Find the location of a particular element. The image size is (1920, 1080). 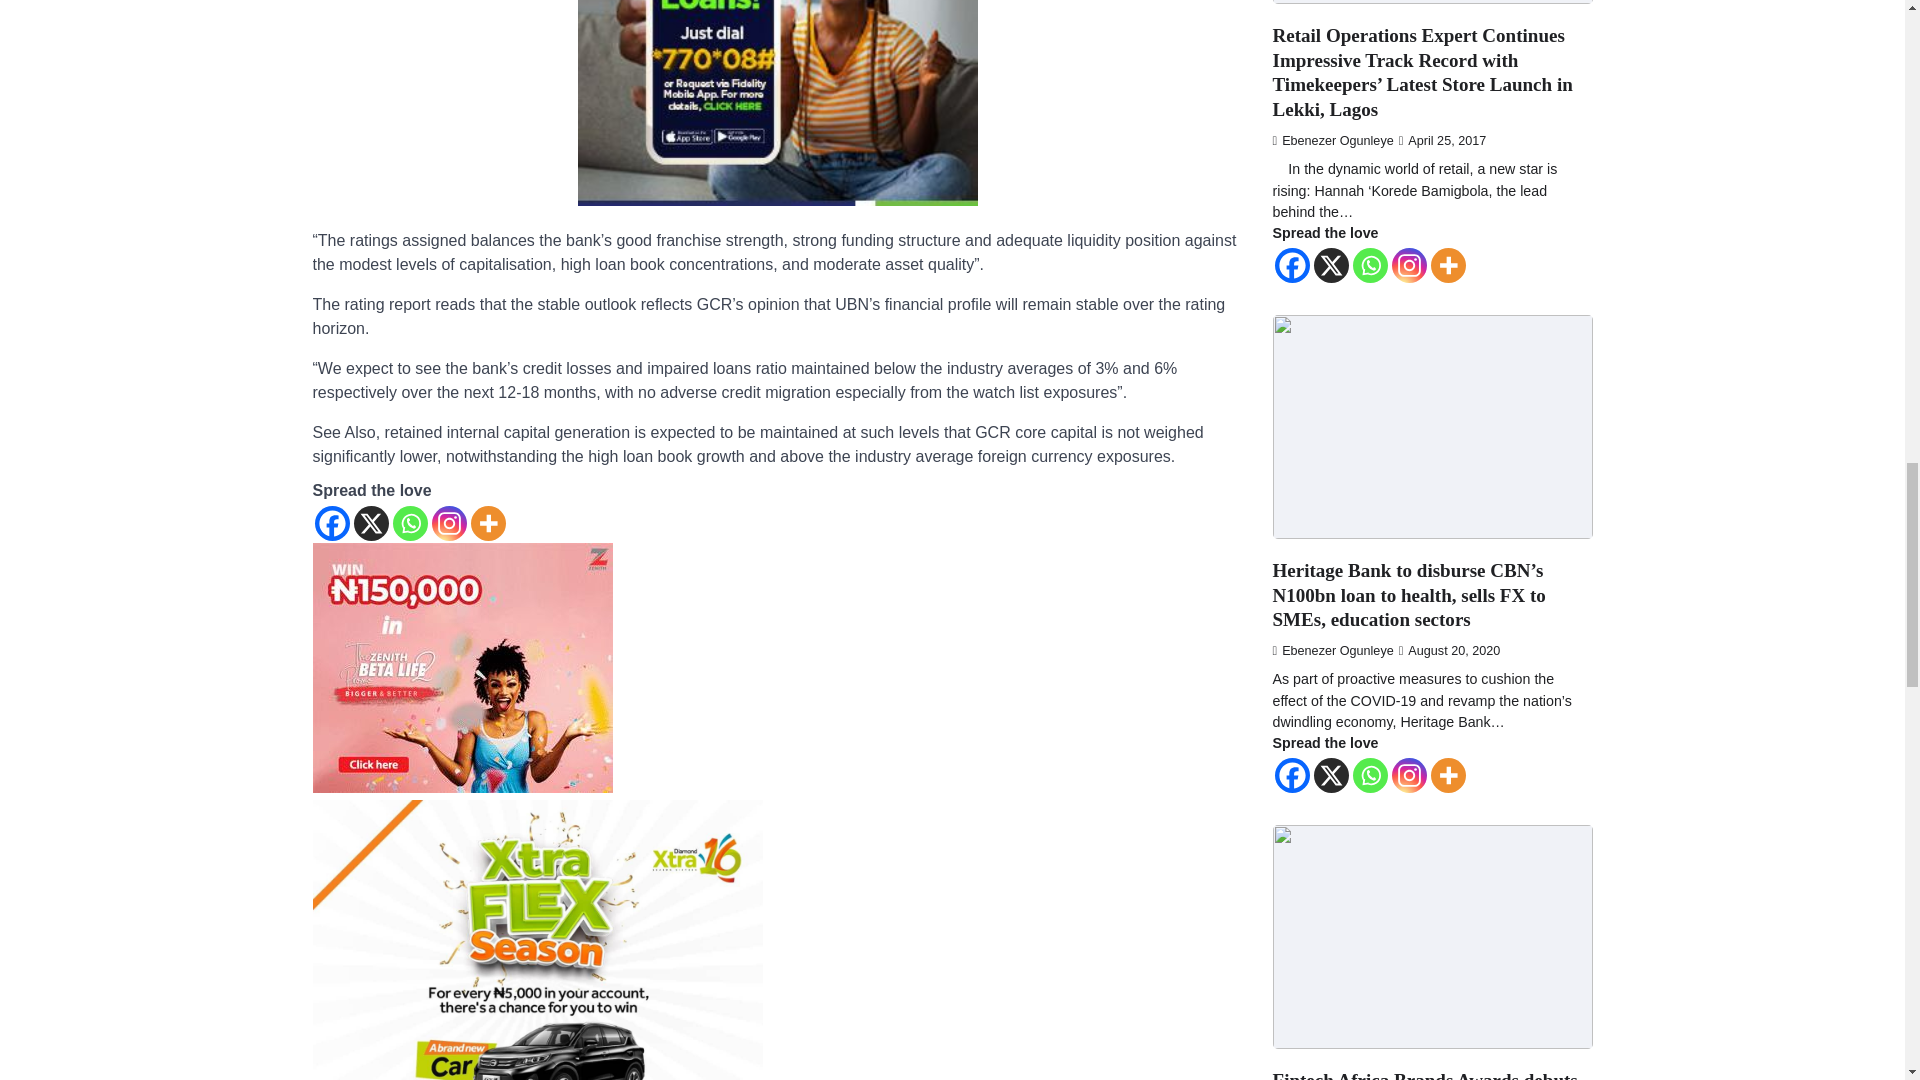

Facebook is located at coordinates (332, 524).